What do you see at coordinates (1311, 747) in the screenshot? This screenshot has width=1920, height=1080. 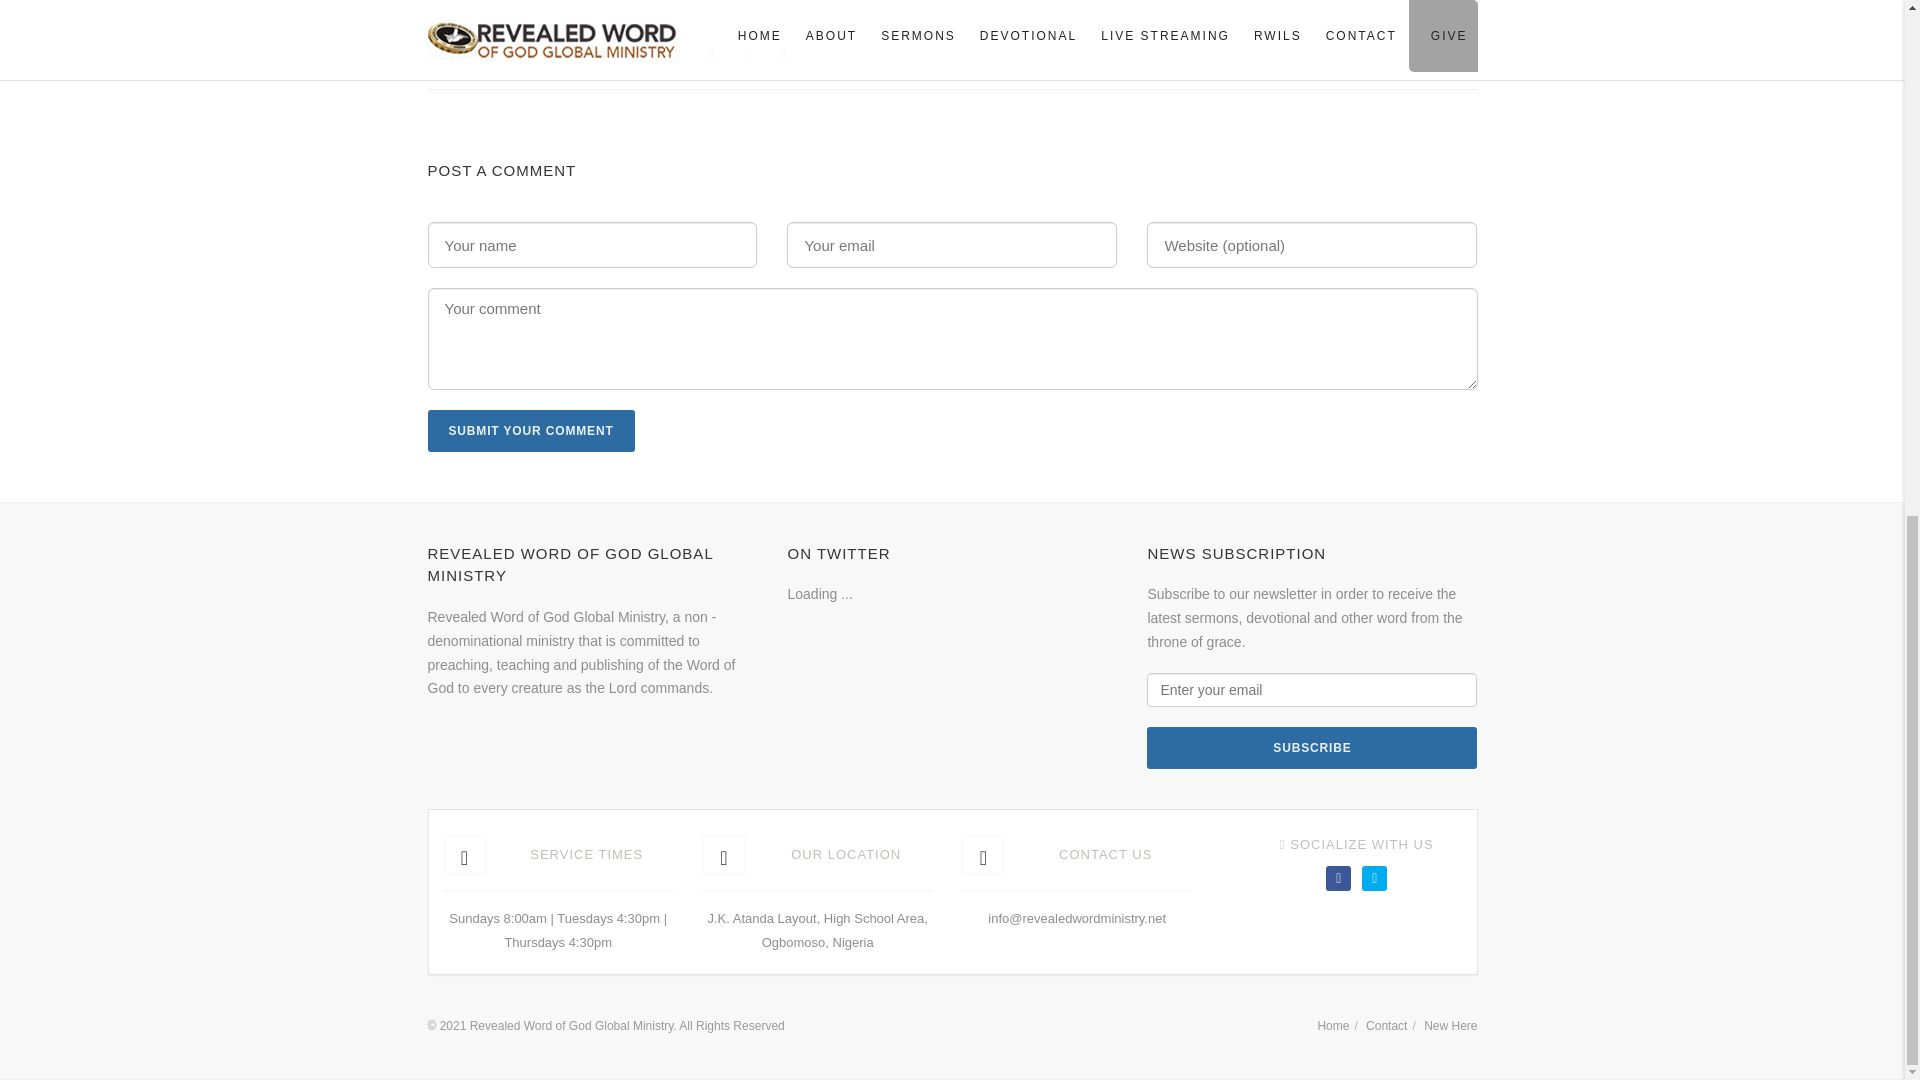 I see `Subscribe` at bounding box center [1311, 747].